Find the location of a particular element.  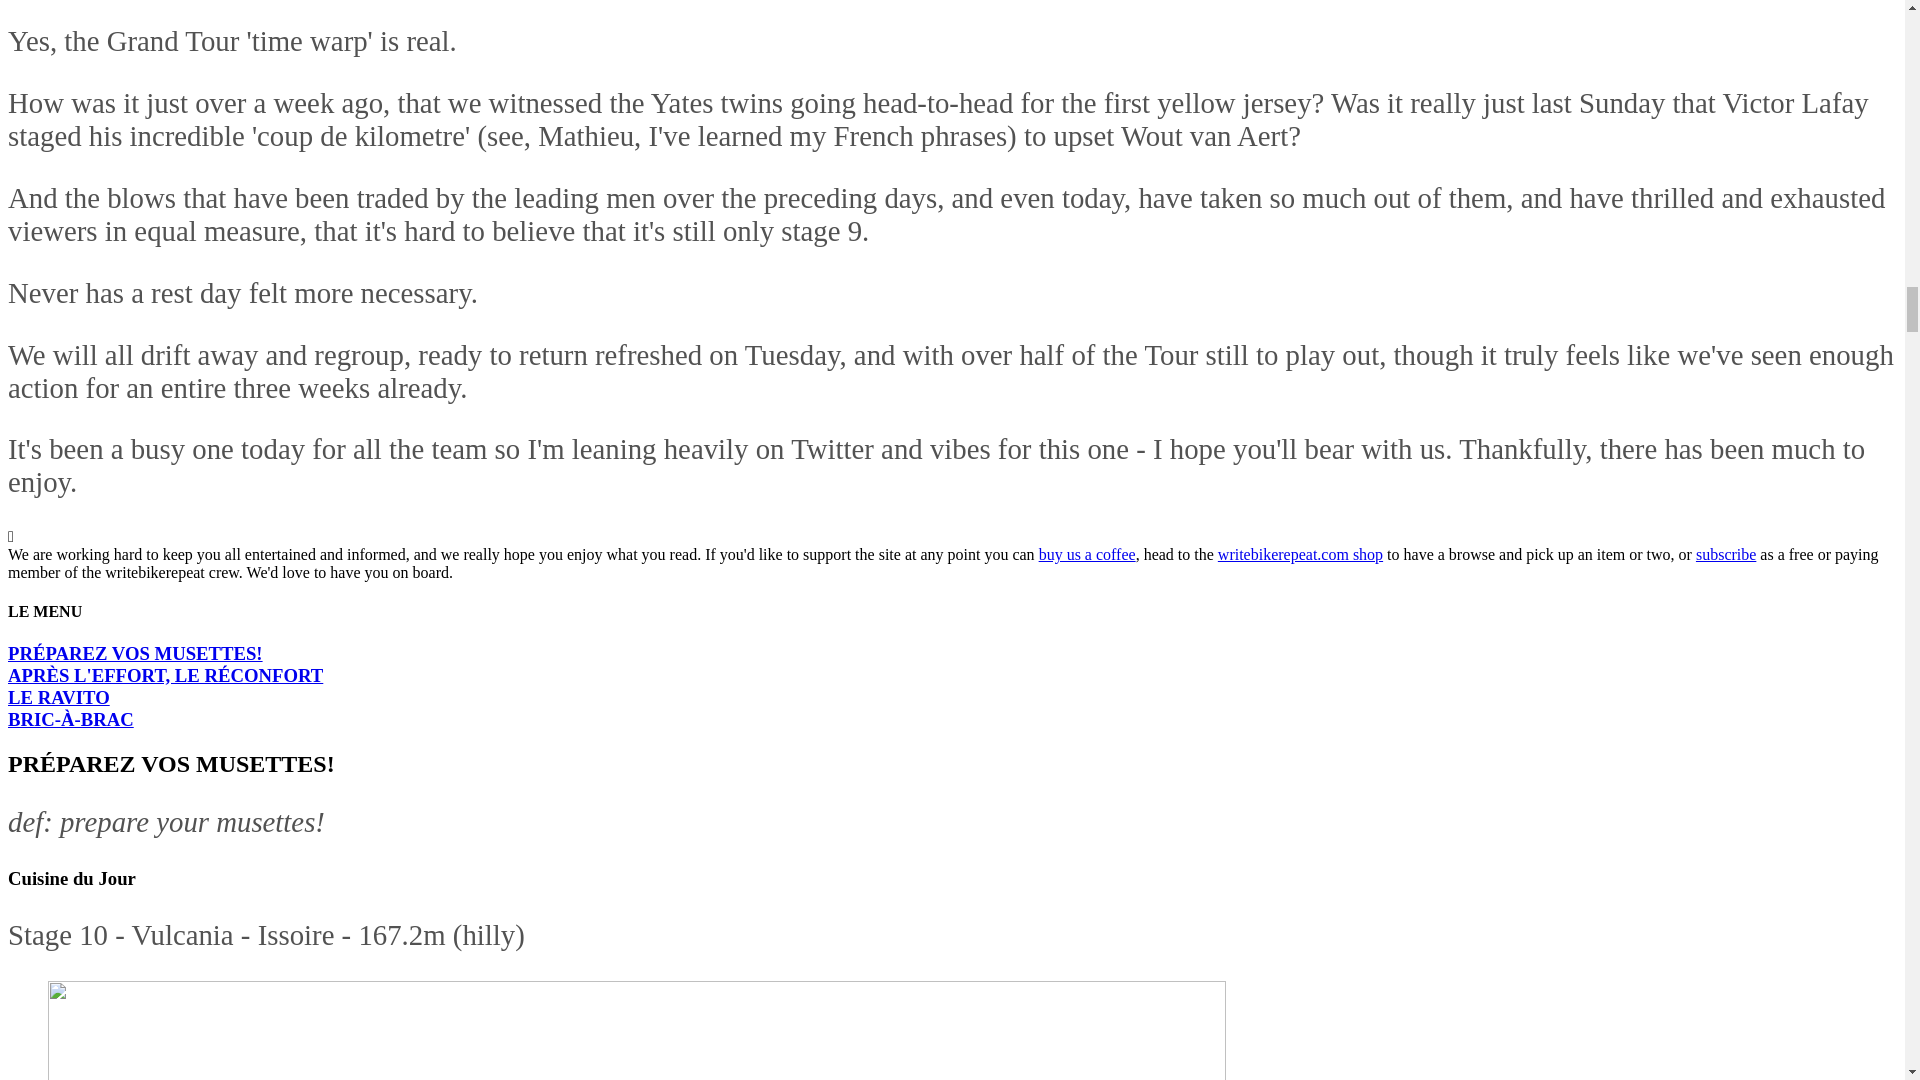

buy us a coffee is located at coordinates (1087, 554).